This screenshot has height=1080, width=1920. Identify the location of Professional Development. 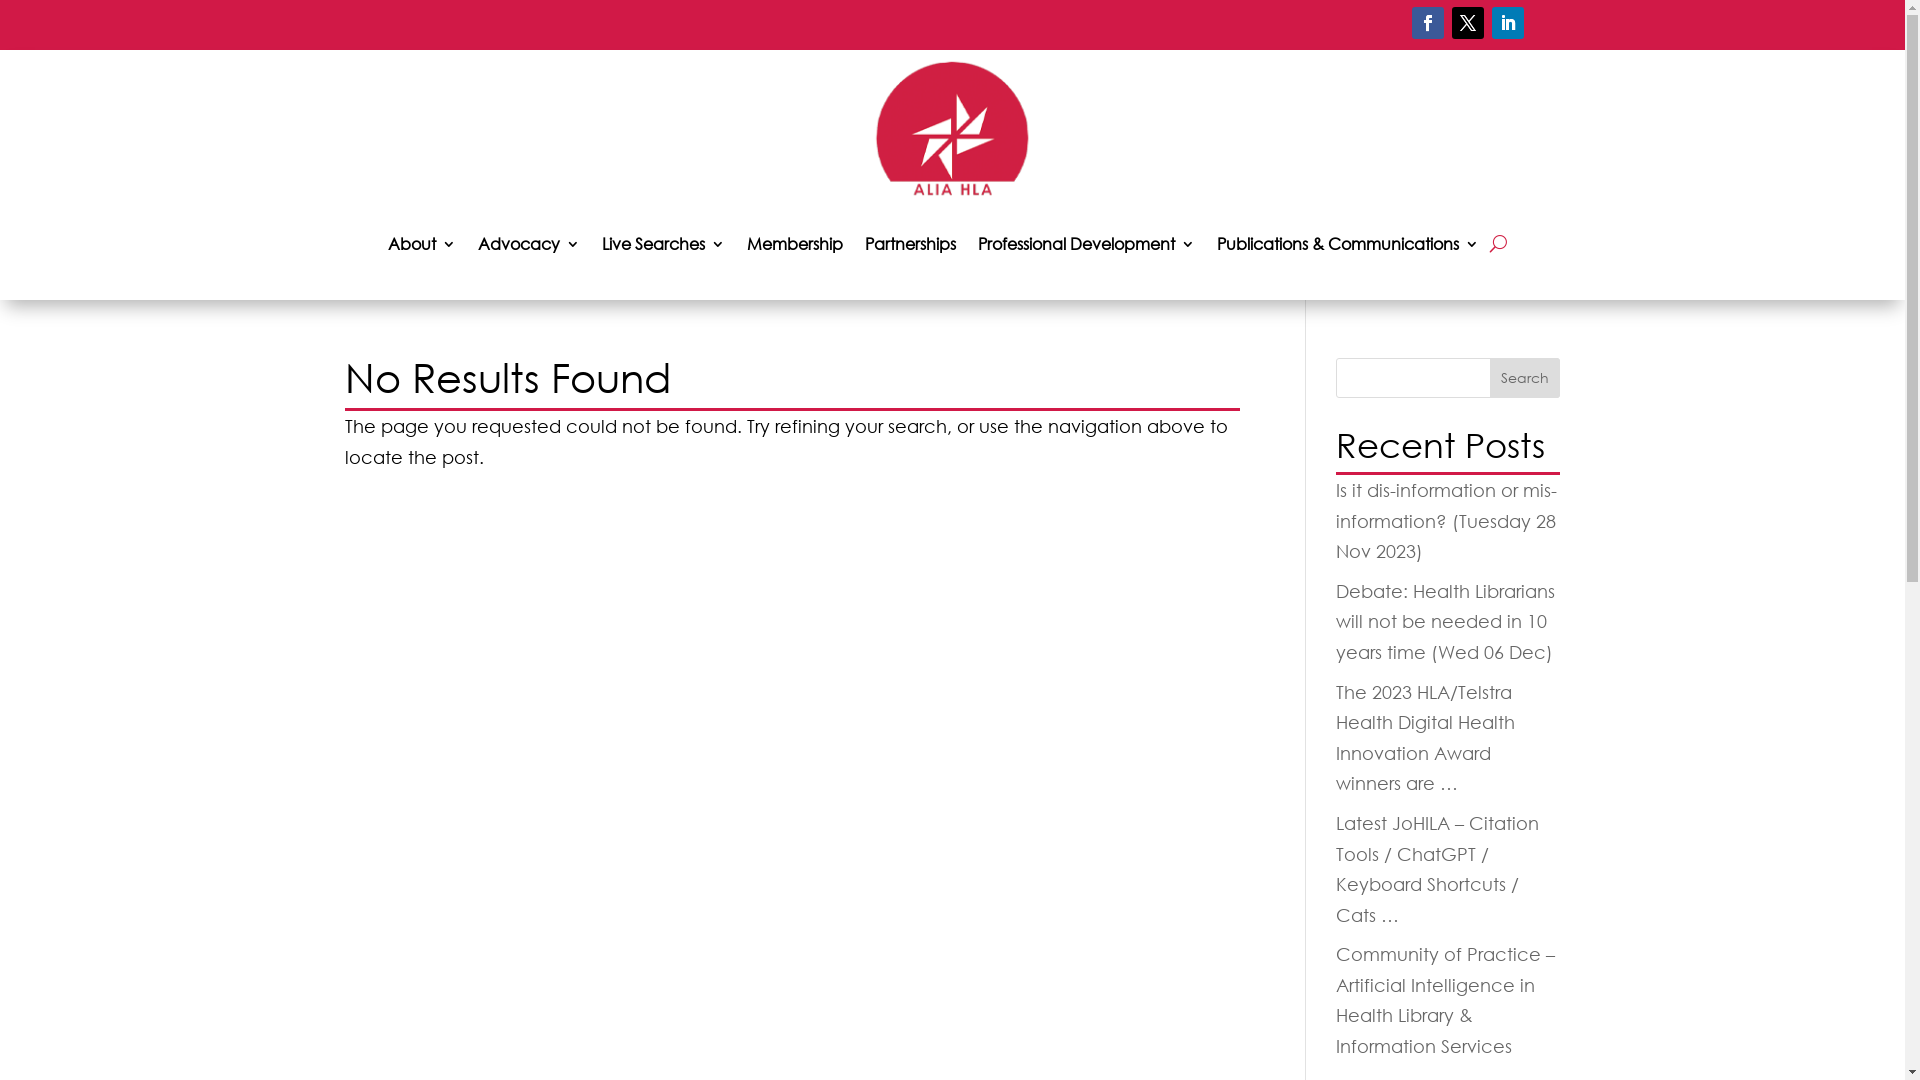
(1086, 244).